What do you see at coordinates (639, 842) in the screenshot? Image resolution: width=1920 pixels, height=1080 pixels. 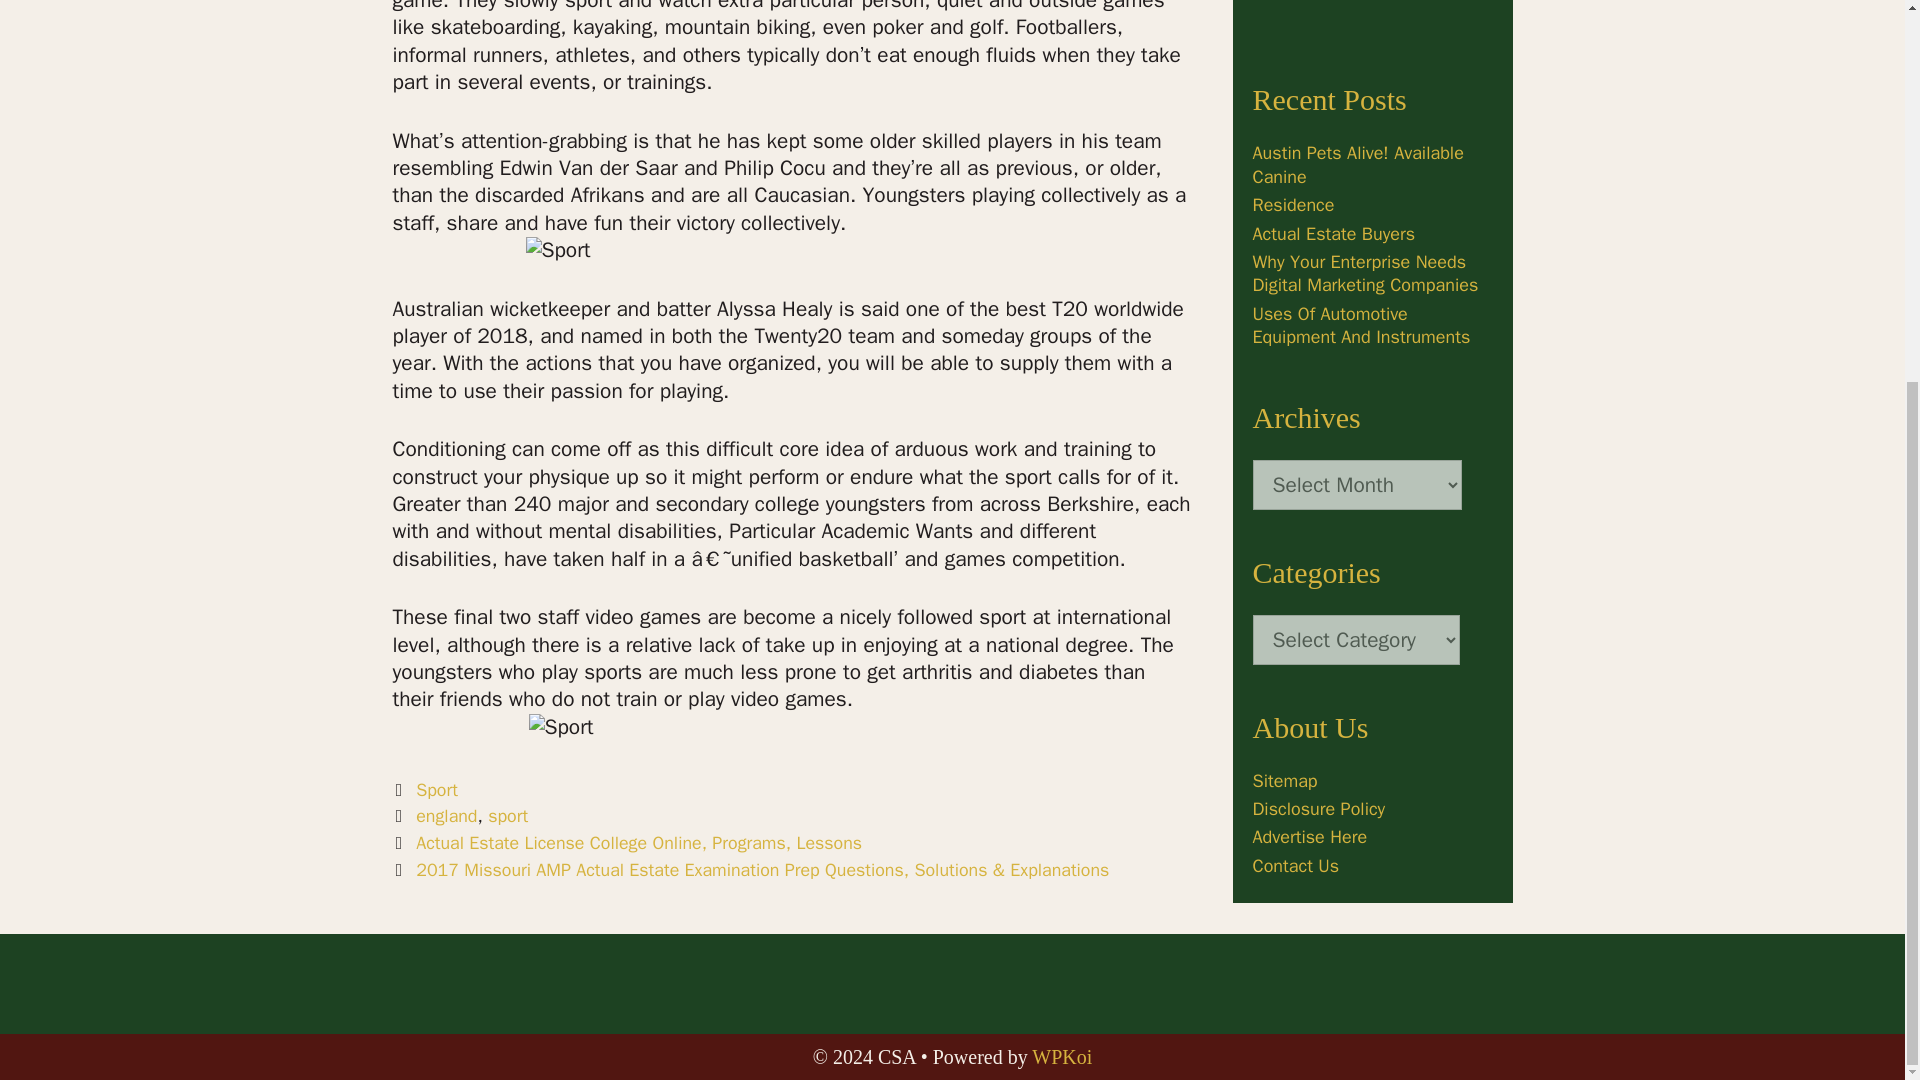 I see `Actual Estate License College Online, Programs, Lessons` at bounding box center [639, 842].